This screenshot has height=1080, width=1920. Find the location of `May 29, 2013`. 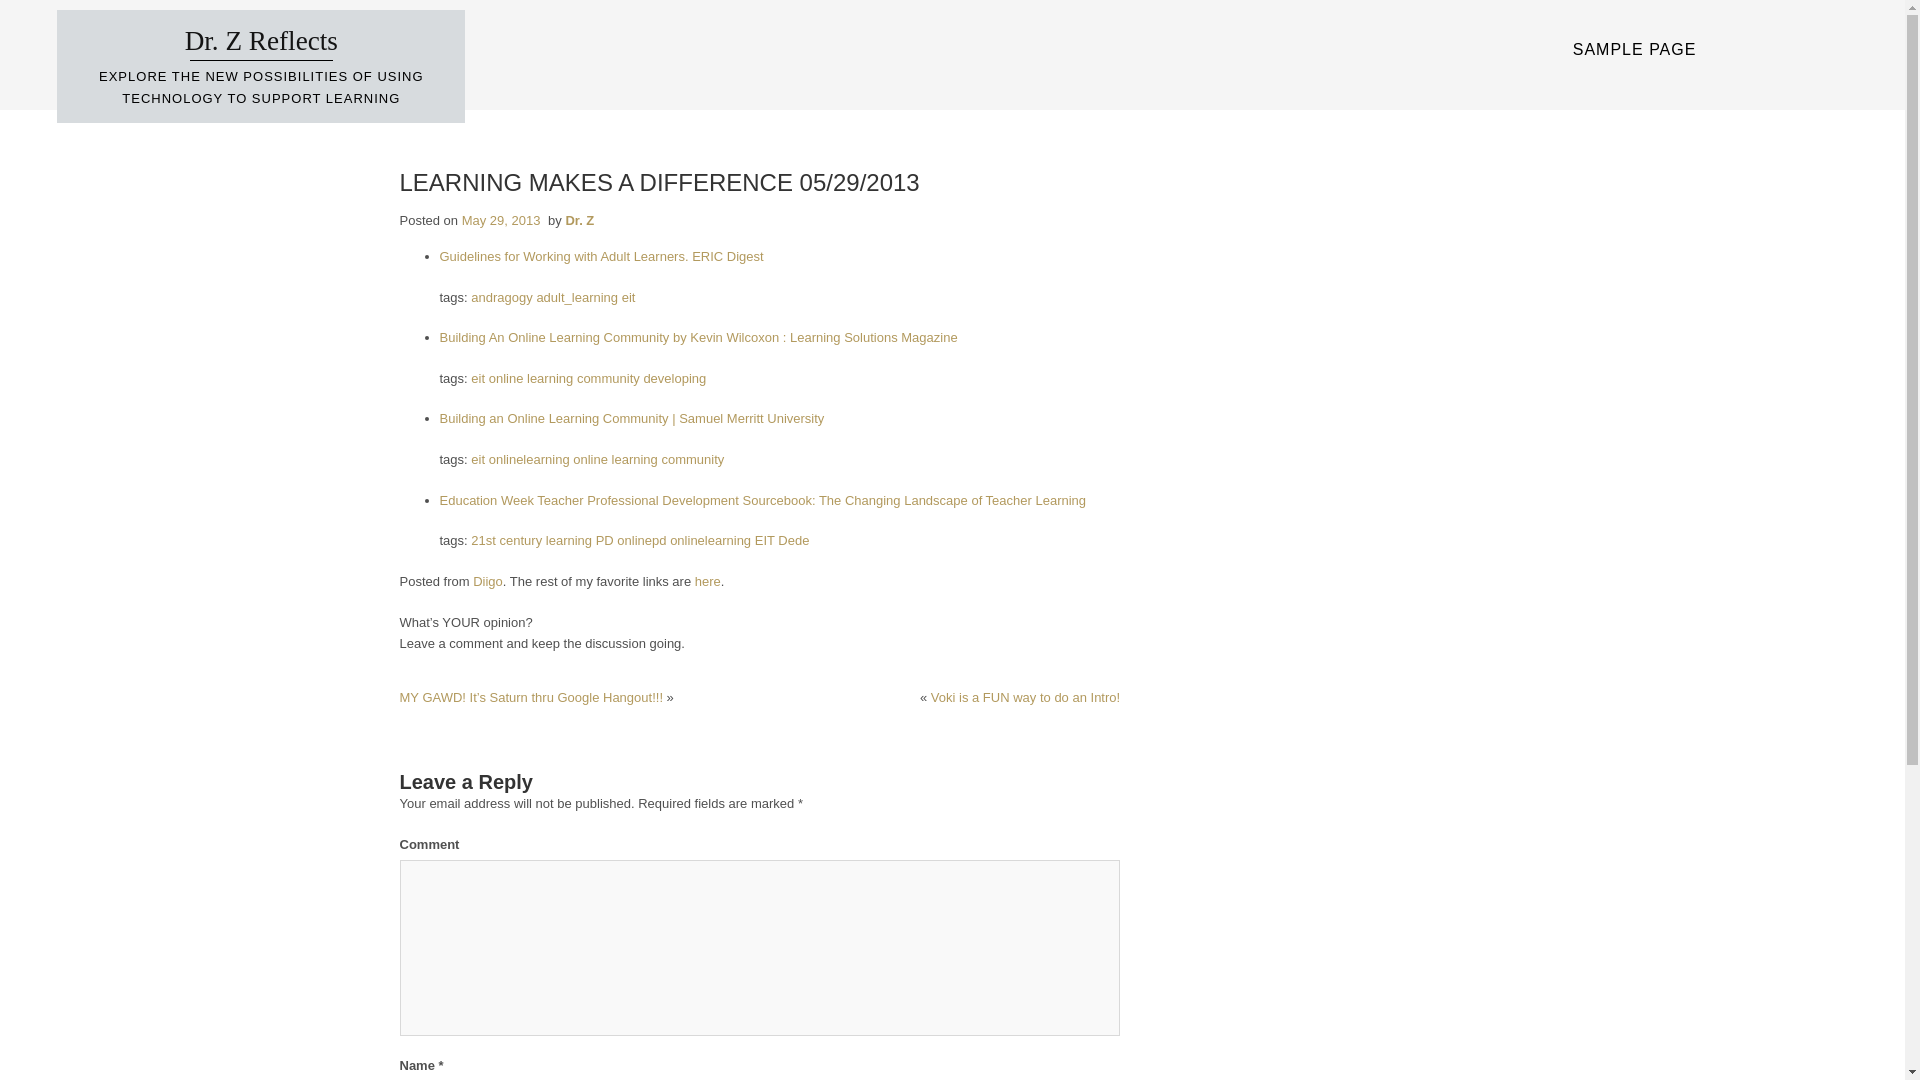

May 29, 2013 is located at coordinates (502, 220).